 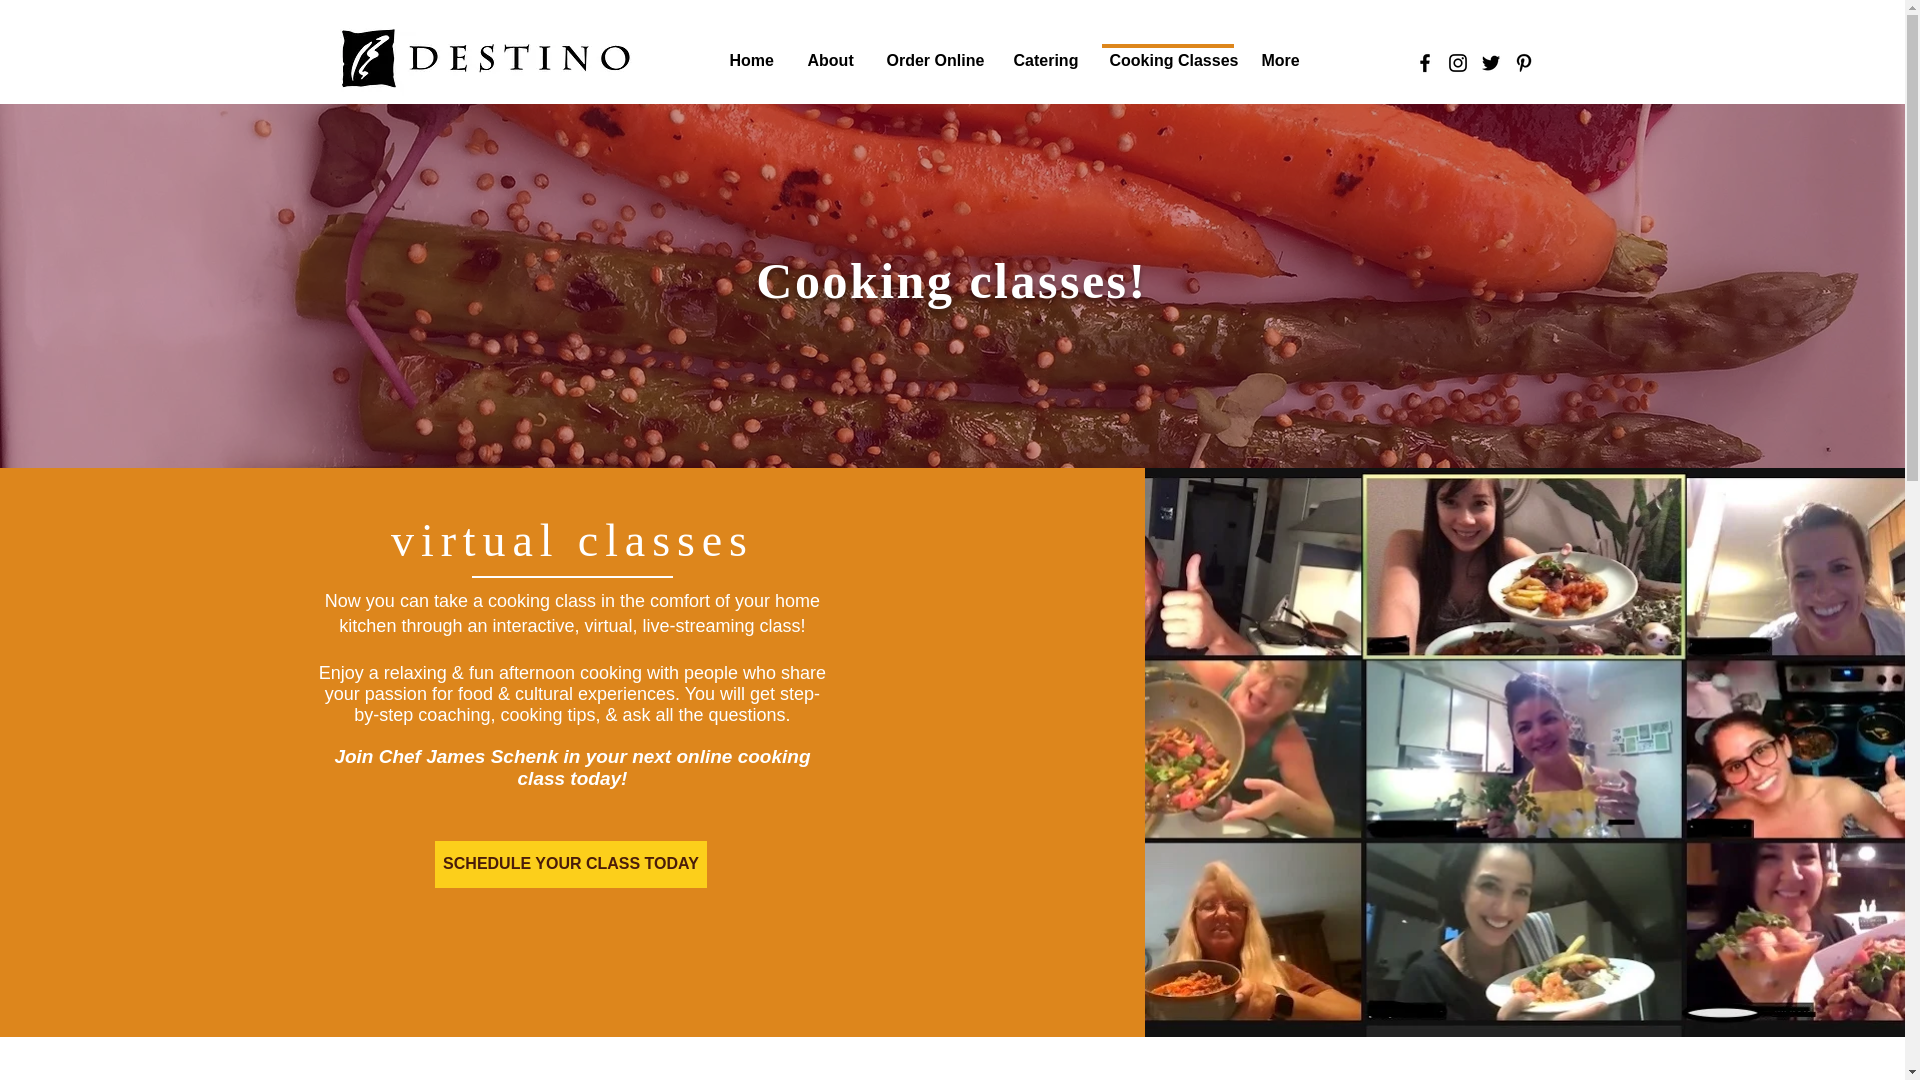 I want to click on About, so click(x=829, y=52).